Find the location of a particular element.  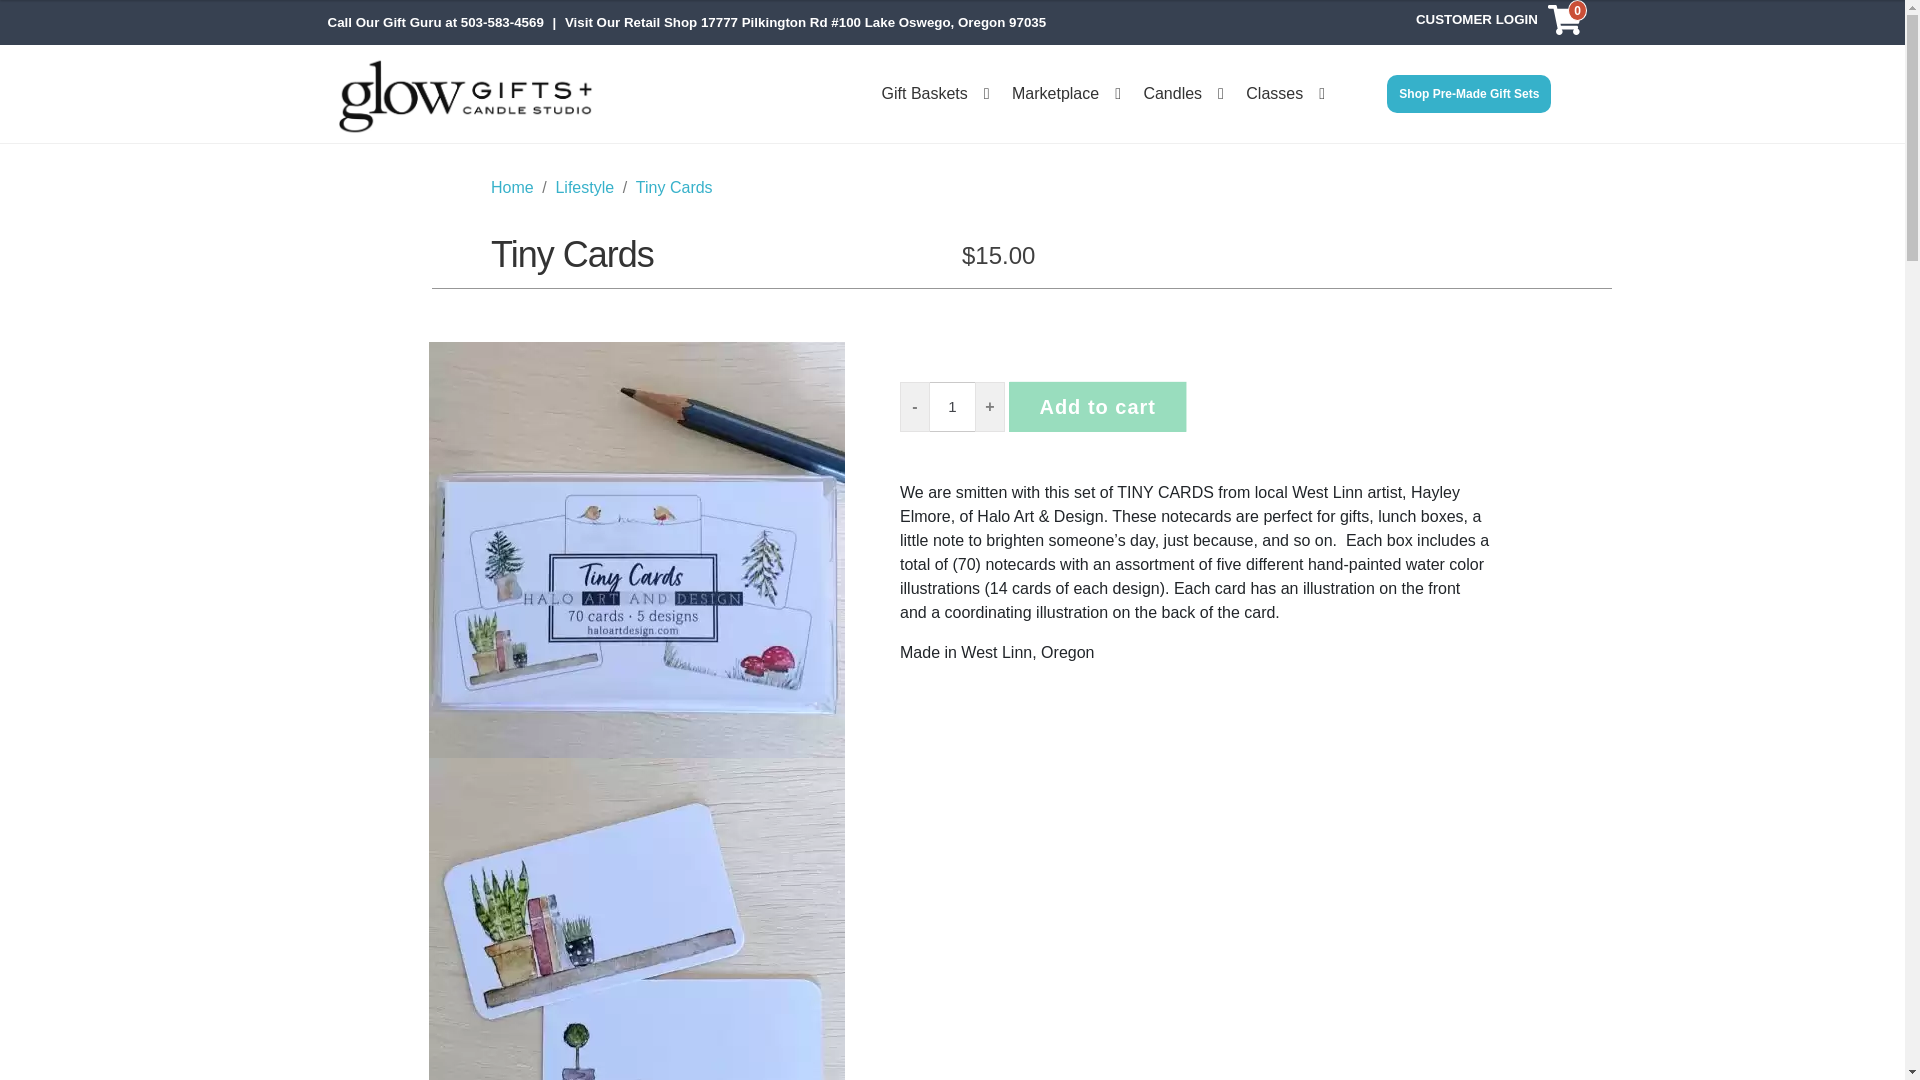

1 is located at coordinates (952, 407).